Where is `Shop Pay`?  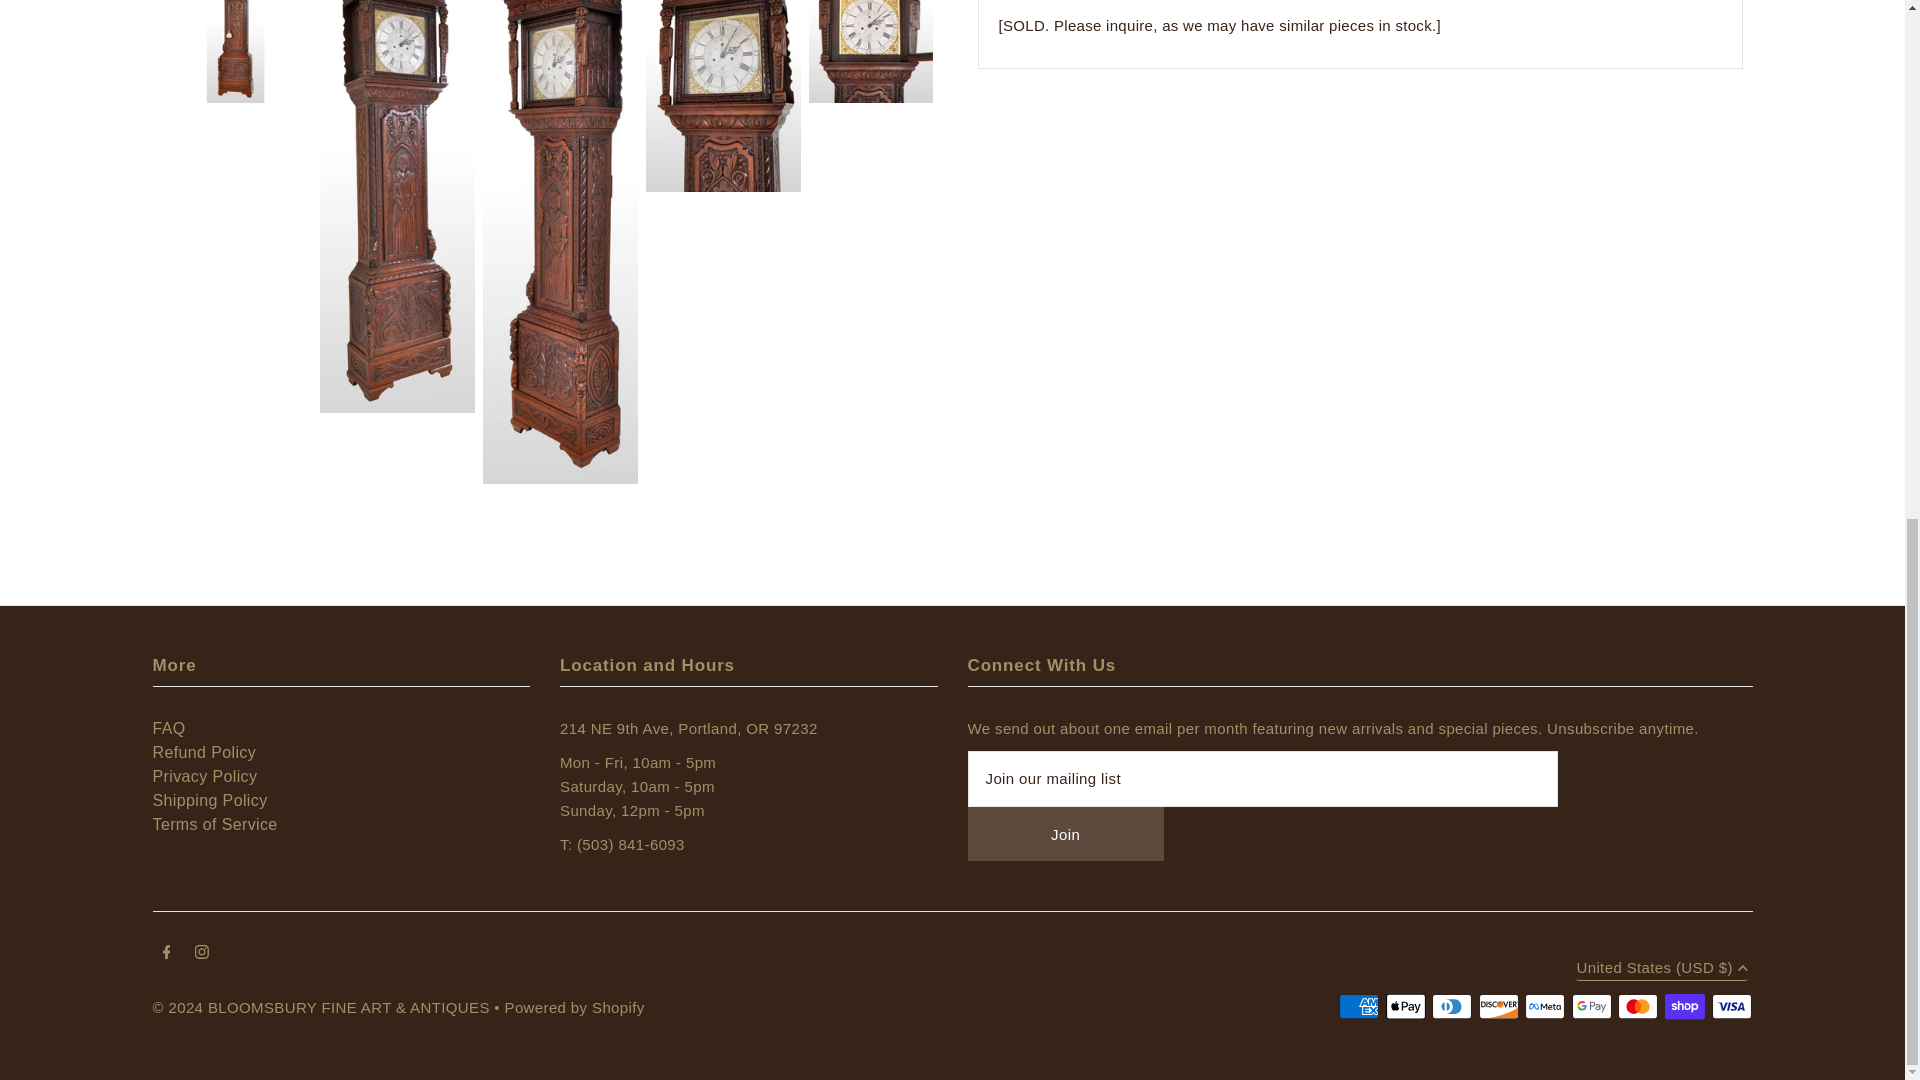 Shop Pay is located at coordinates (1684, 1006).